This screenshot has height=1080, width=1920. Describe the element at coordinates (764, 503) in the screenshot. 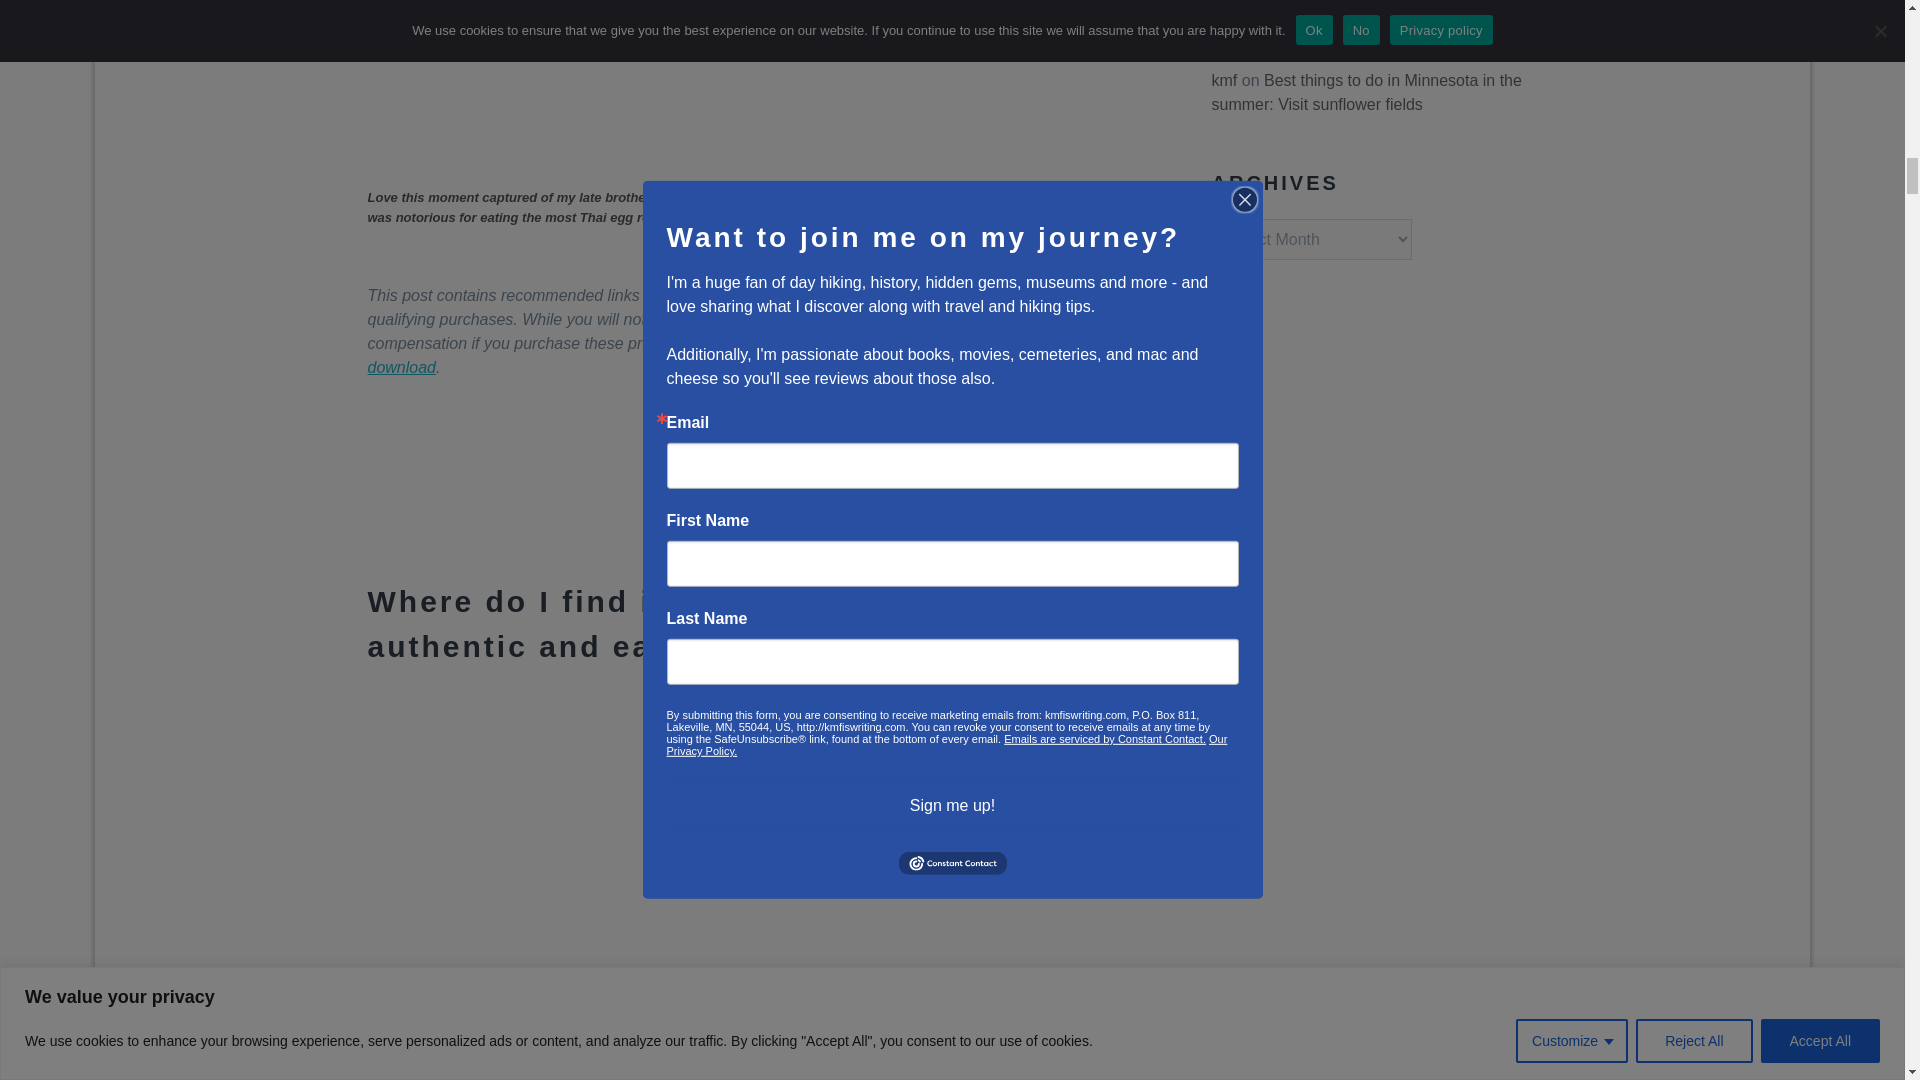

I see `GetYourGuide Widget` at that location.